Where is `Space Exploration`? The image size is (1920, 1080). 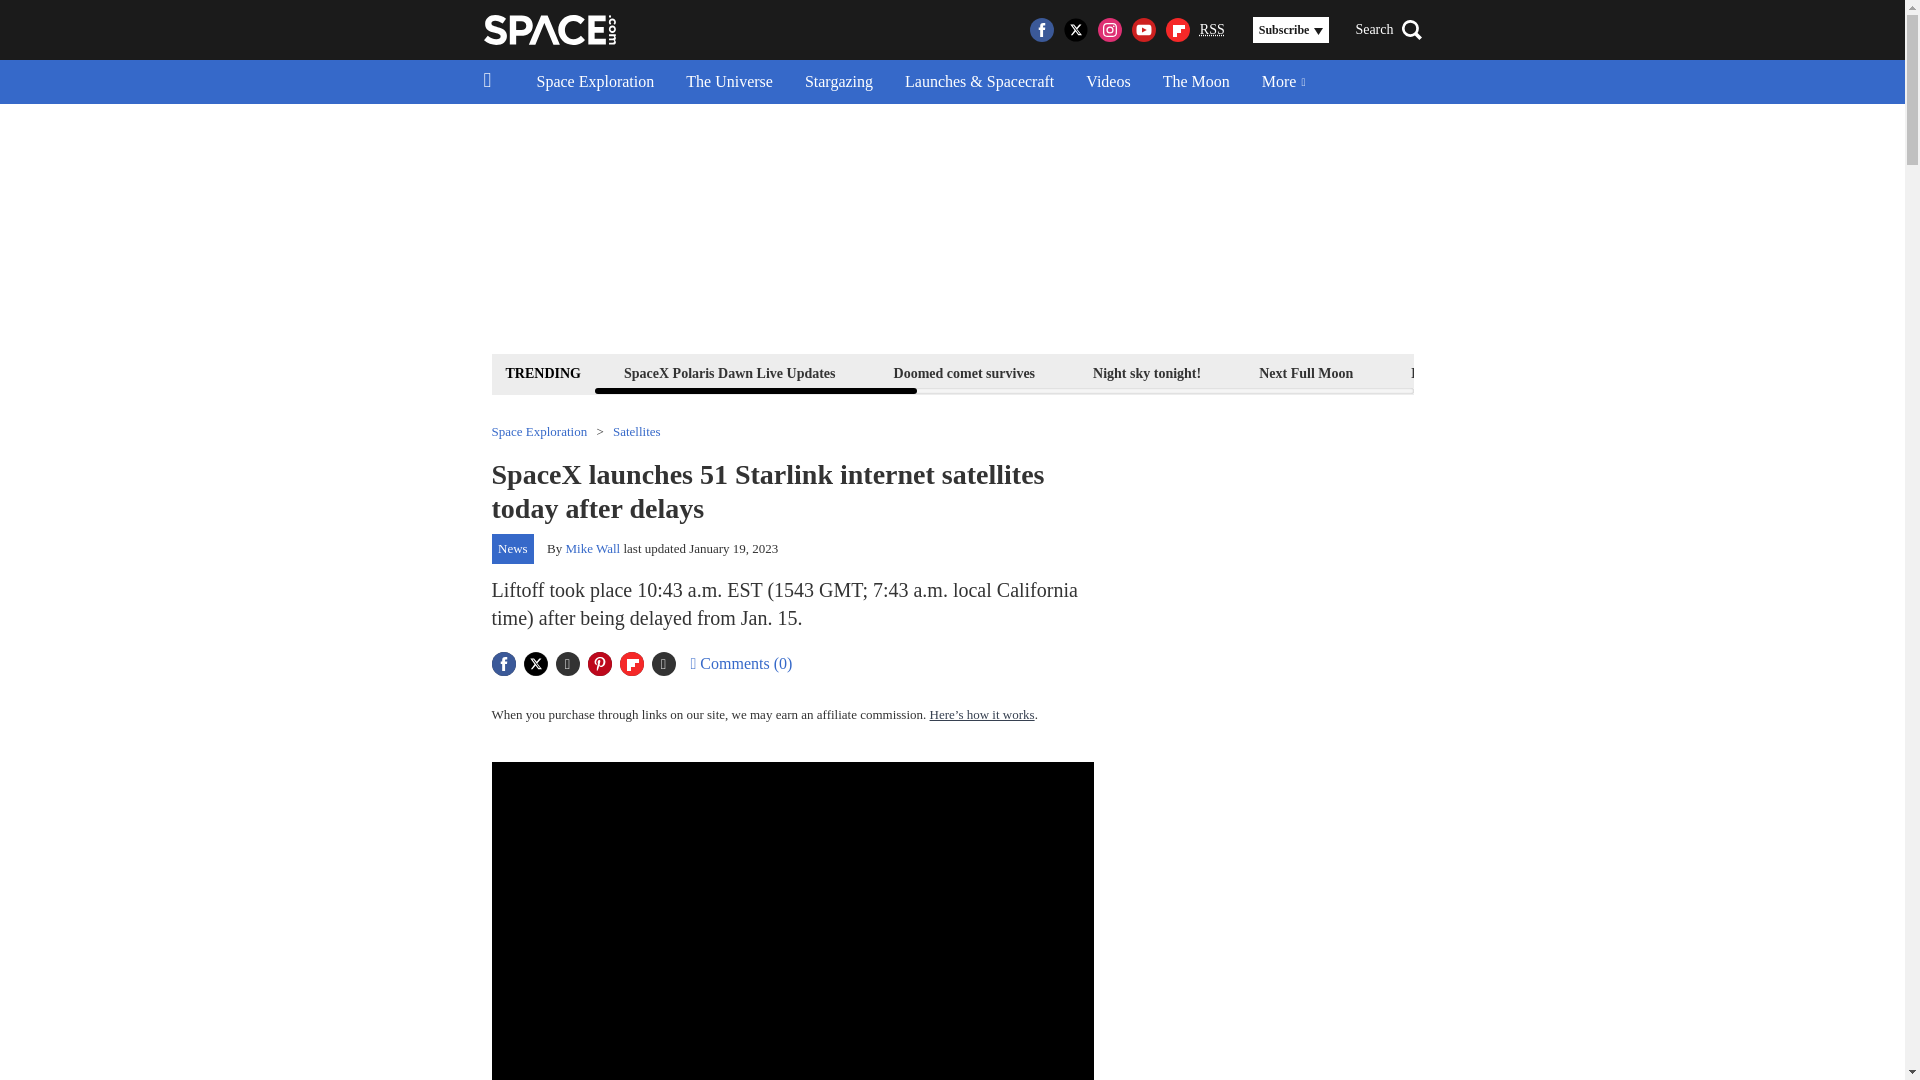 Space Exploration is located at coordinates (595, 82).